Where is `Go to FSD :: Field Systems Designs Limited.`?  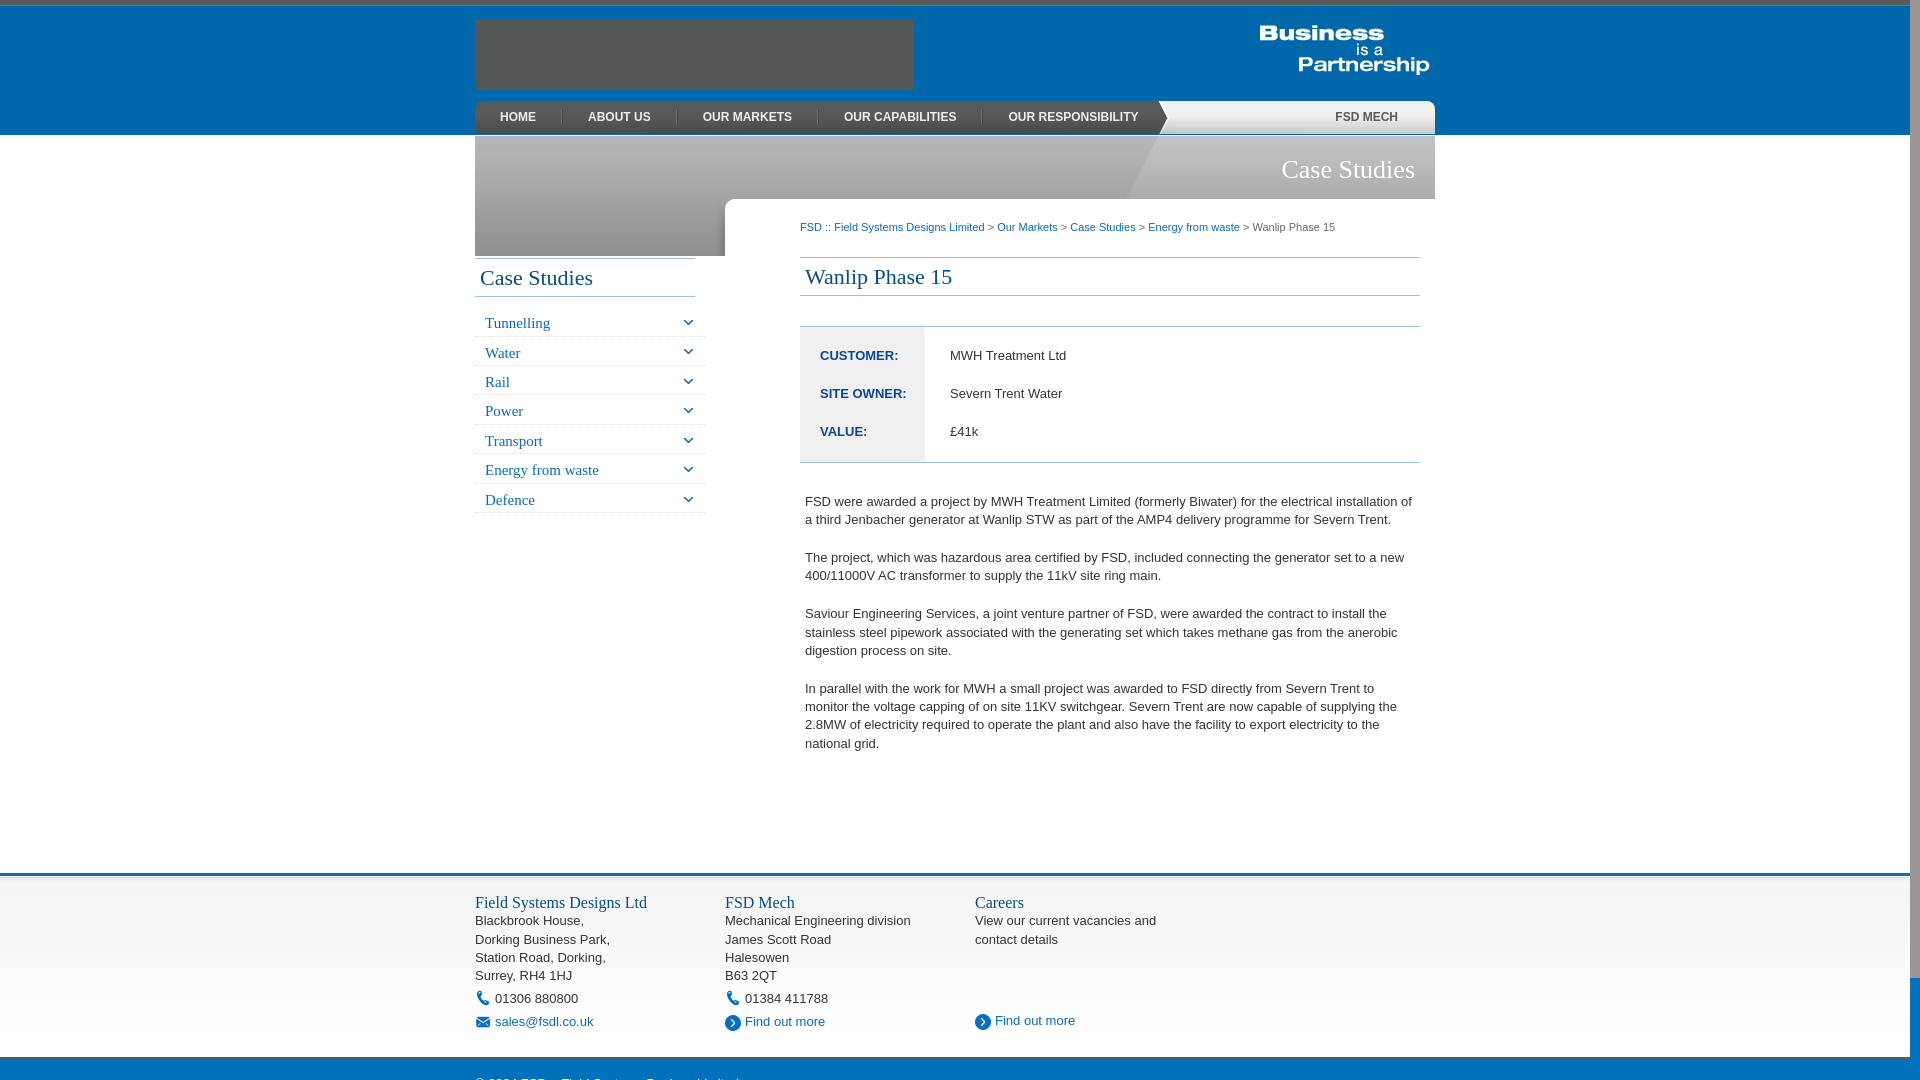 Go to FSD :: Field Systems Designs Limited. is located at coordinates (892, 227).